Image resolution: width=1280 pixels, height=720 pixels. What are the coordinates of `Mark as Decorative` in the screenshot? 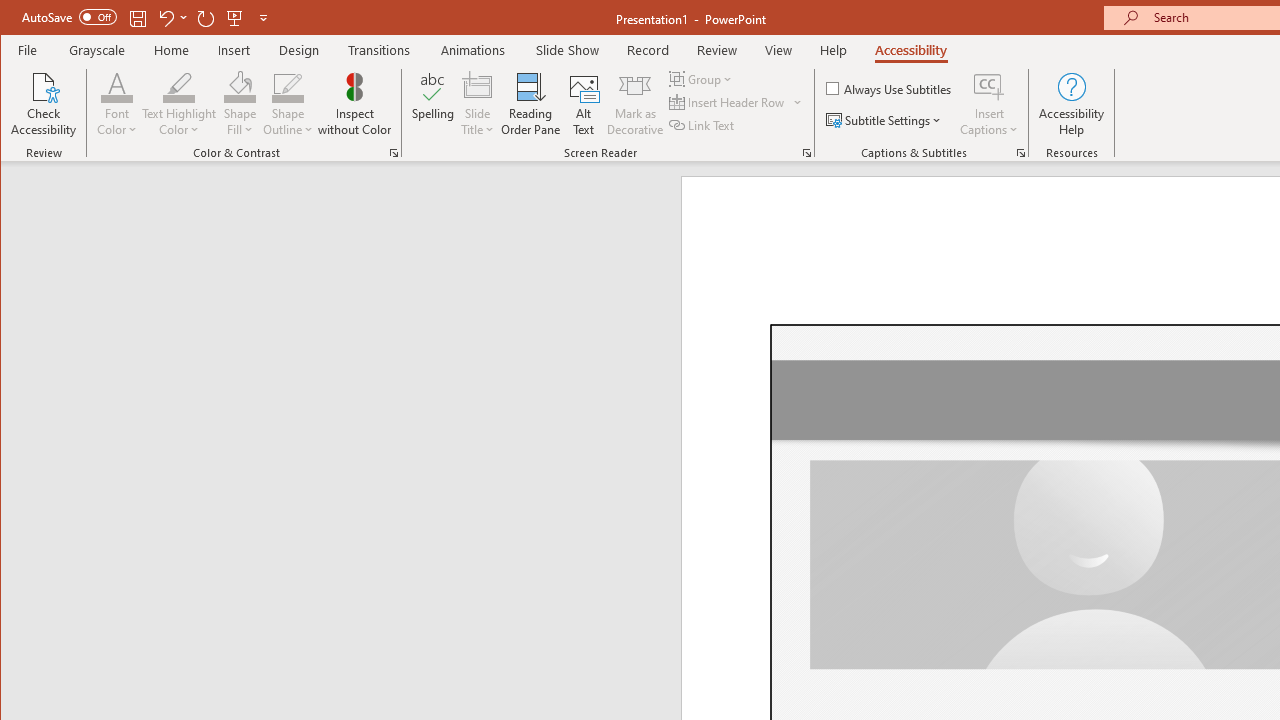 It's located at (635, 104).